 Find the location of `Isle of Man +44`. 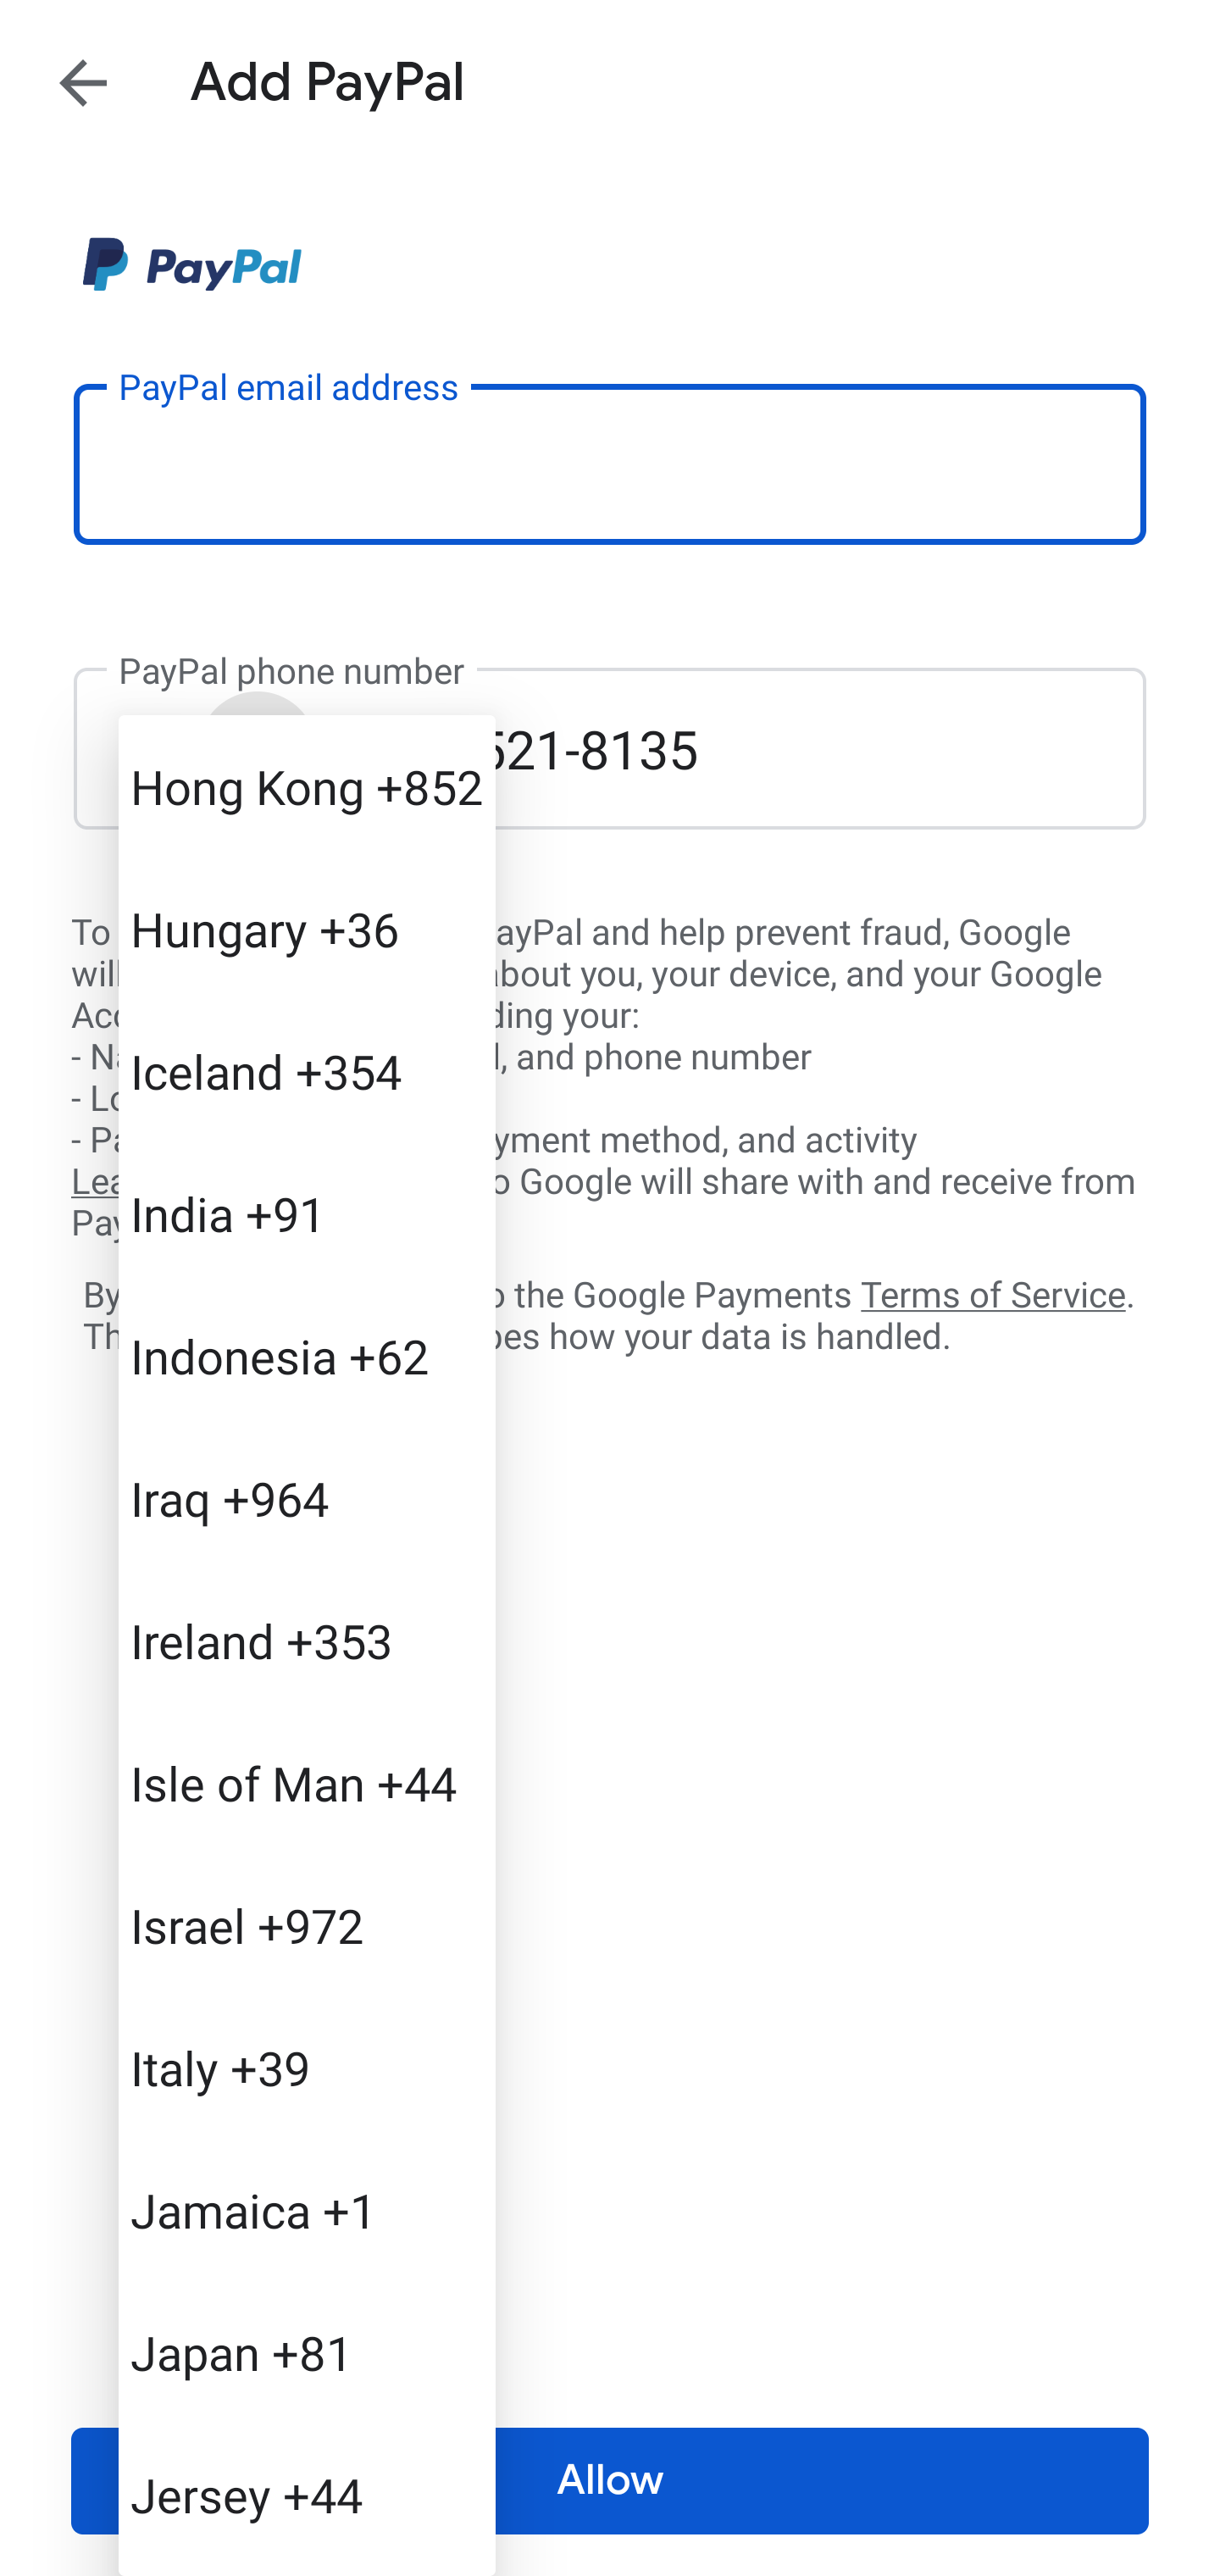

Isle of Man +44 is located at coordinates (307, 1782).